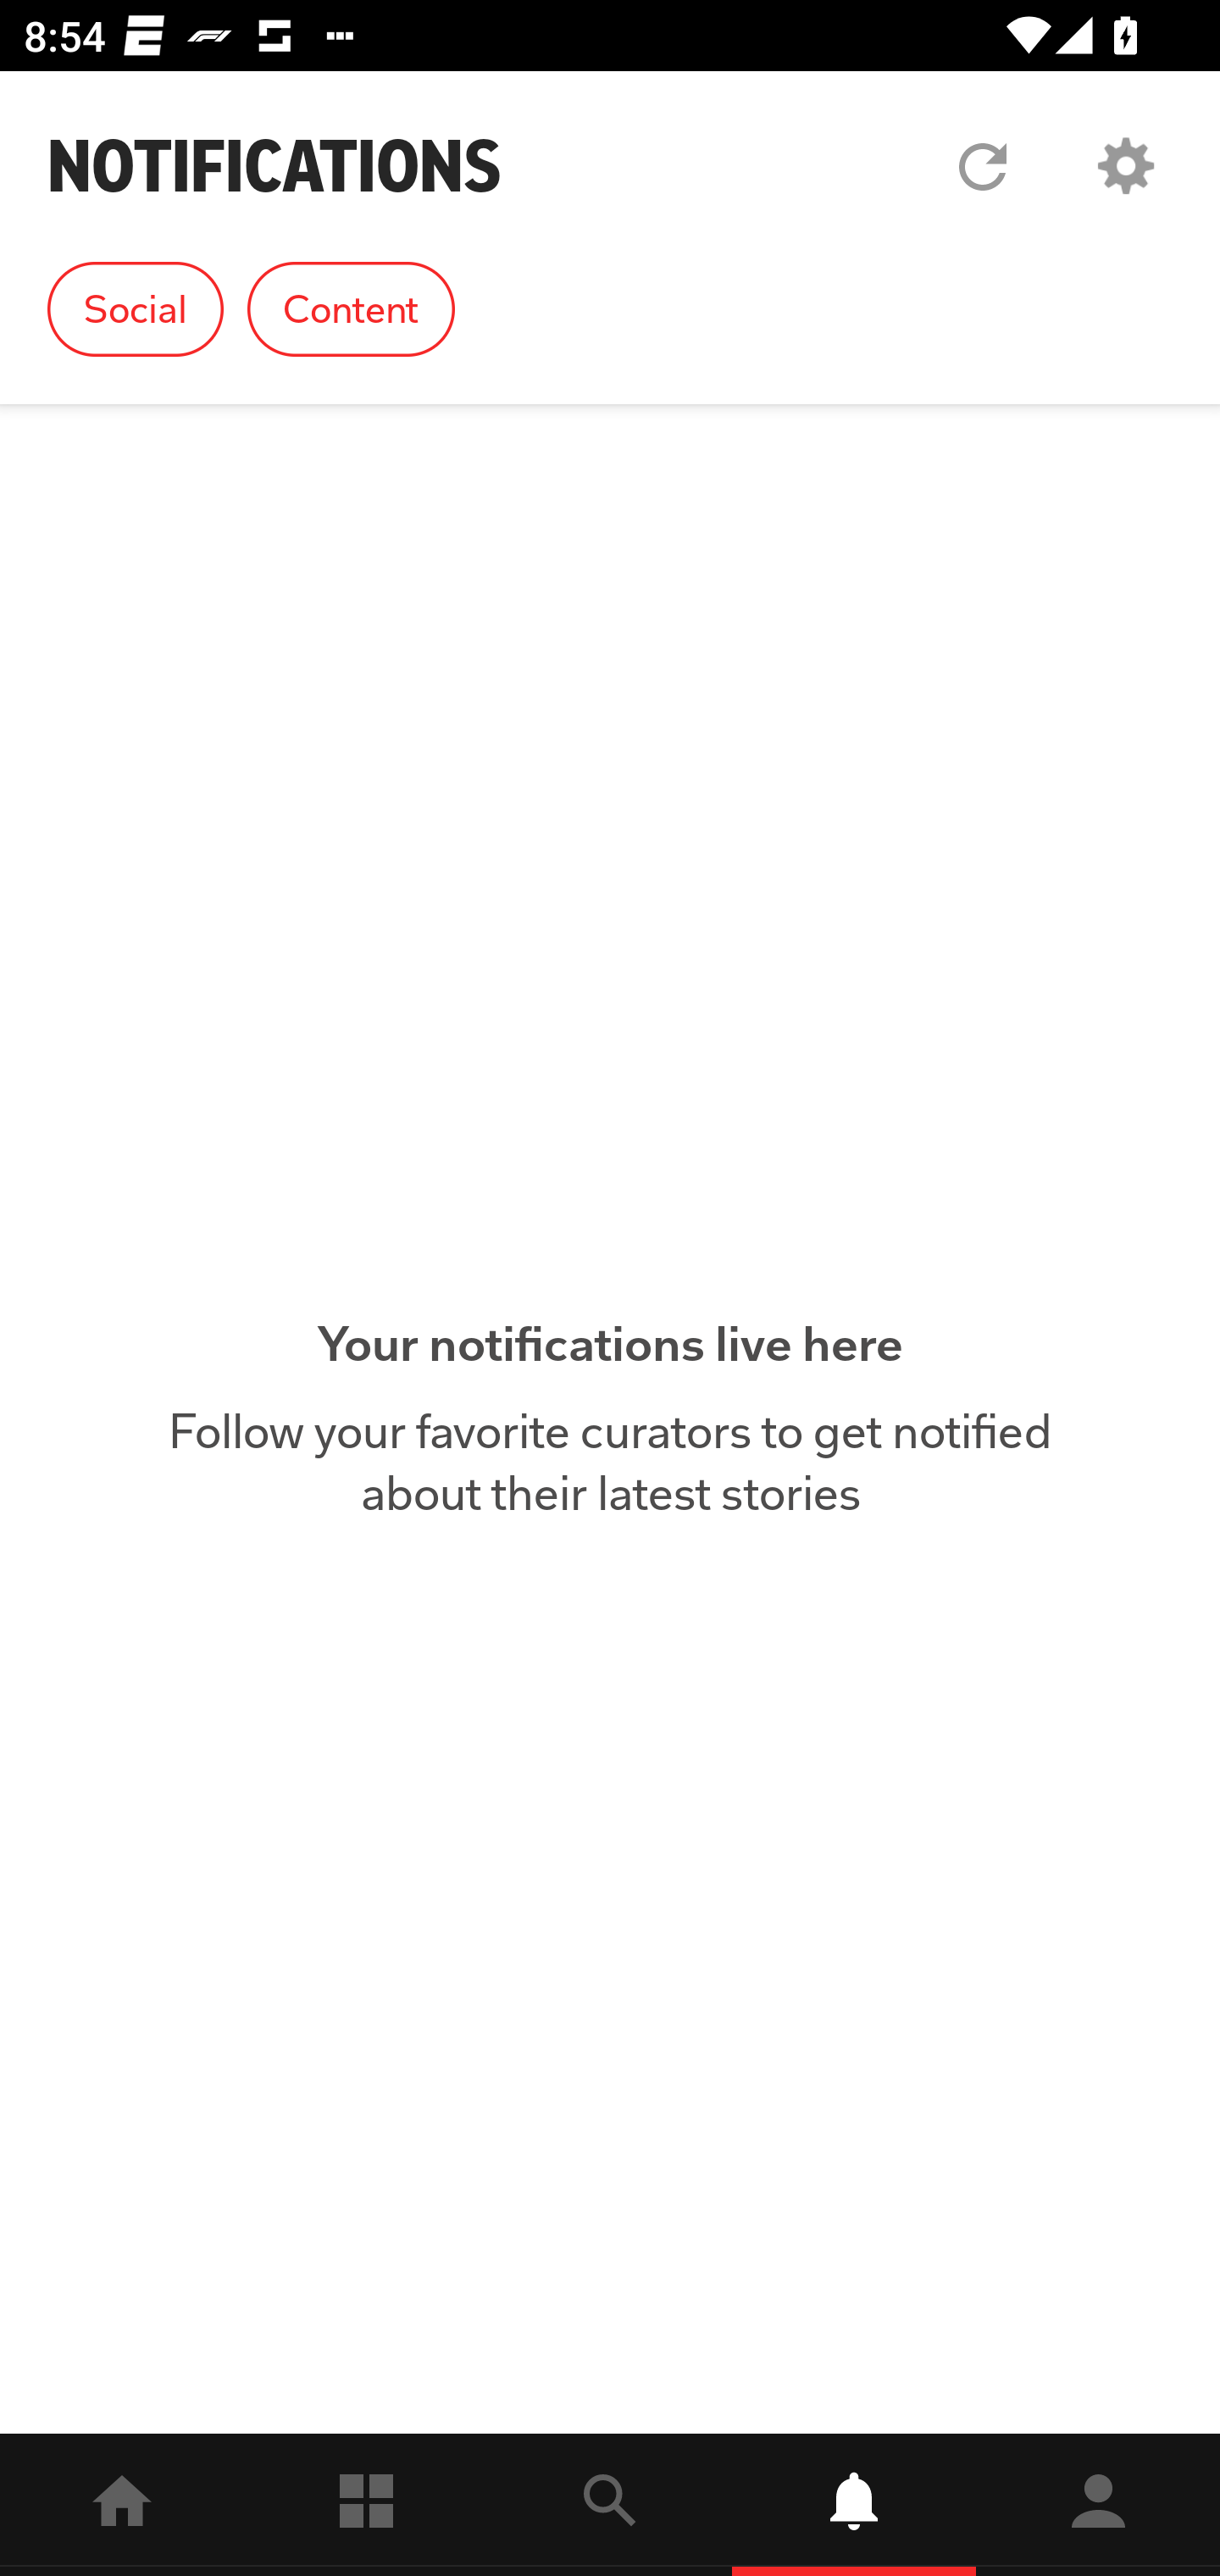 This screenshot has width=1220, height=2576. What do you see at coordinates (366, 2505) in the screenshot?
I see `Following` at bounding box center [366, 2505].